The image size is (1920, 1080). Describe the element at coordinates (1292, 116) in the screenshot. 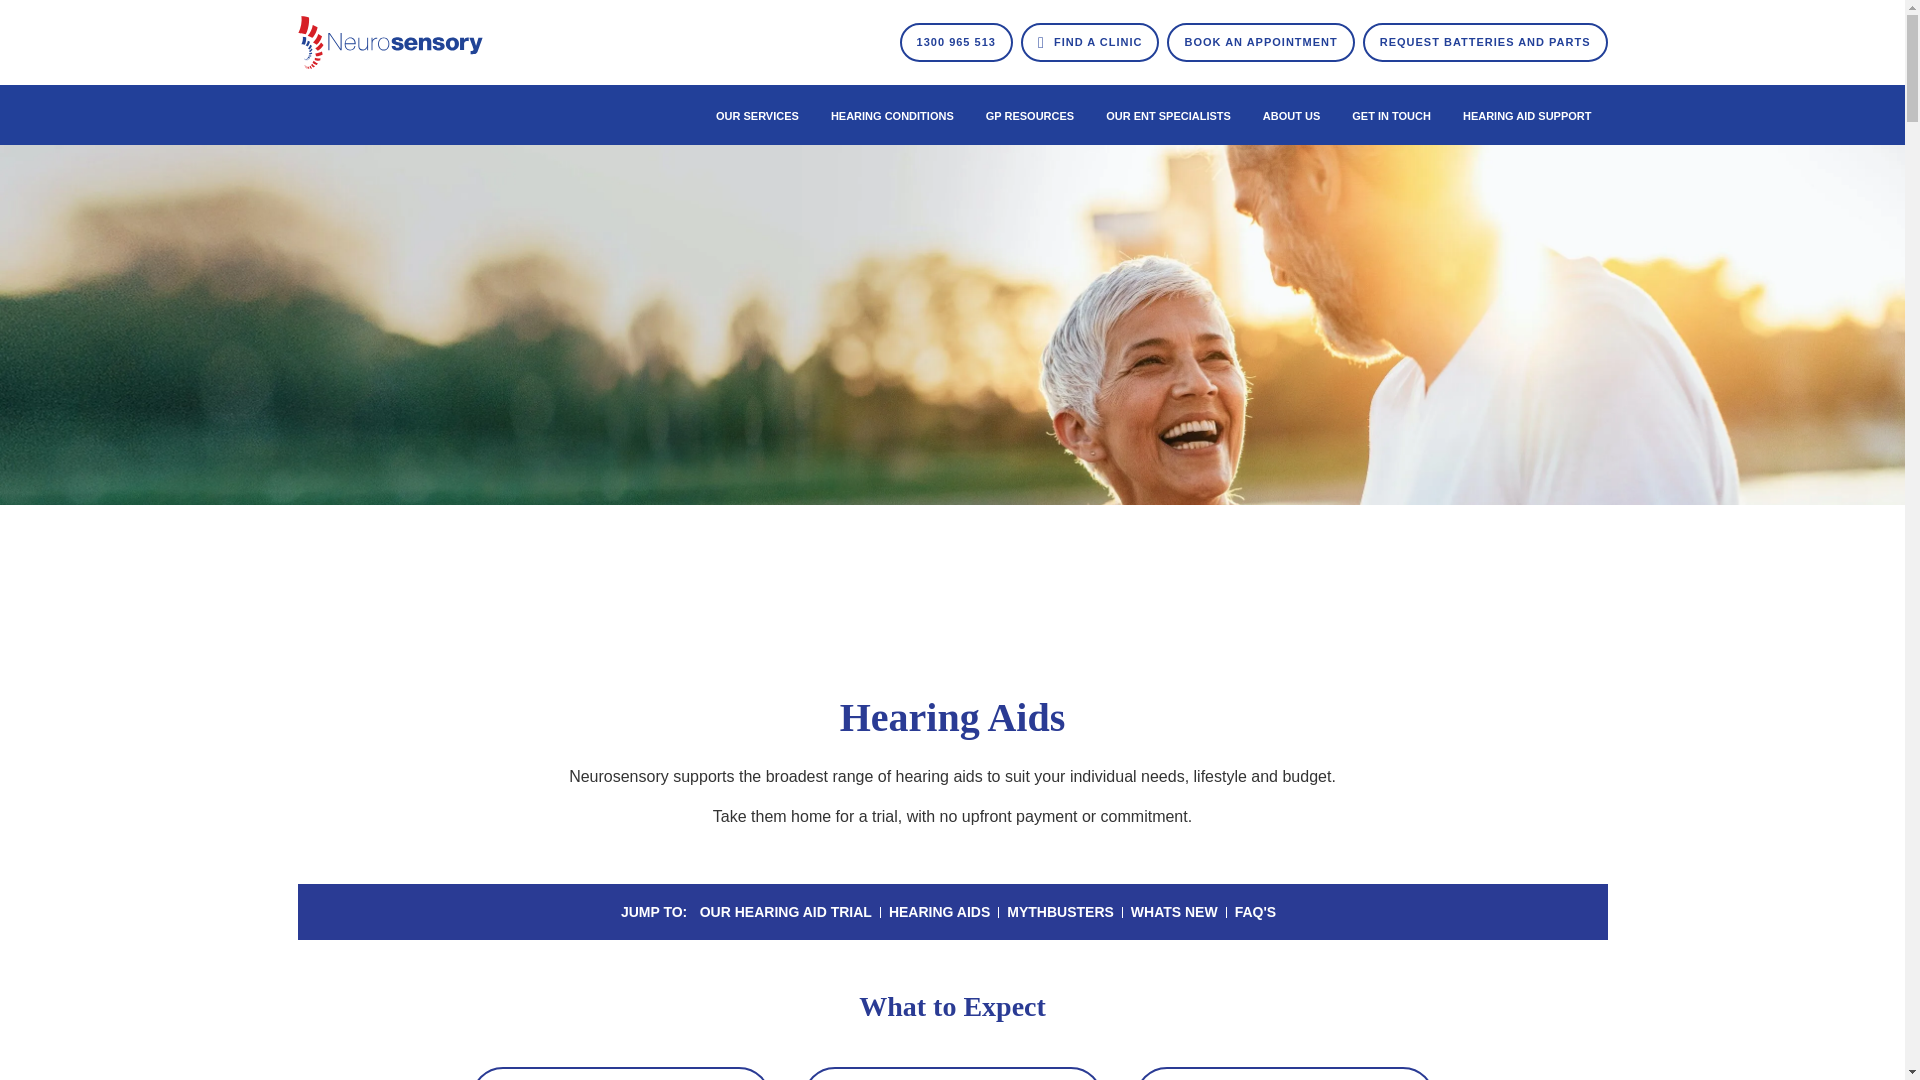

I see `ABOUT US` at that location.